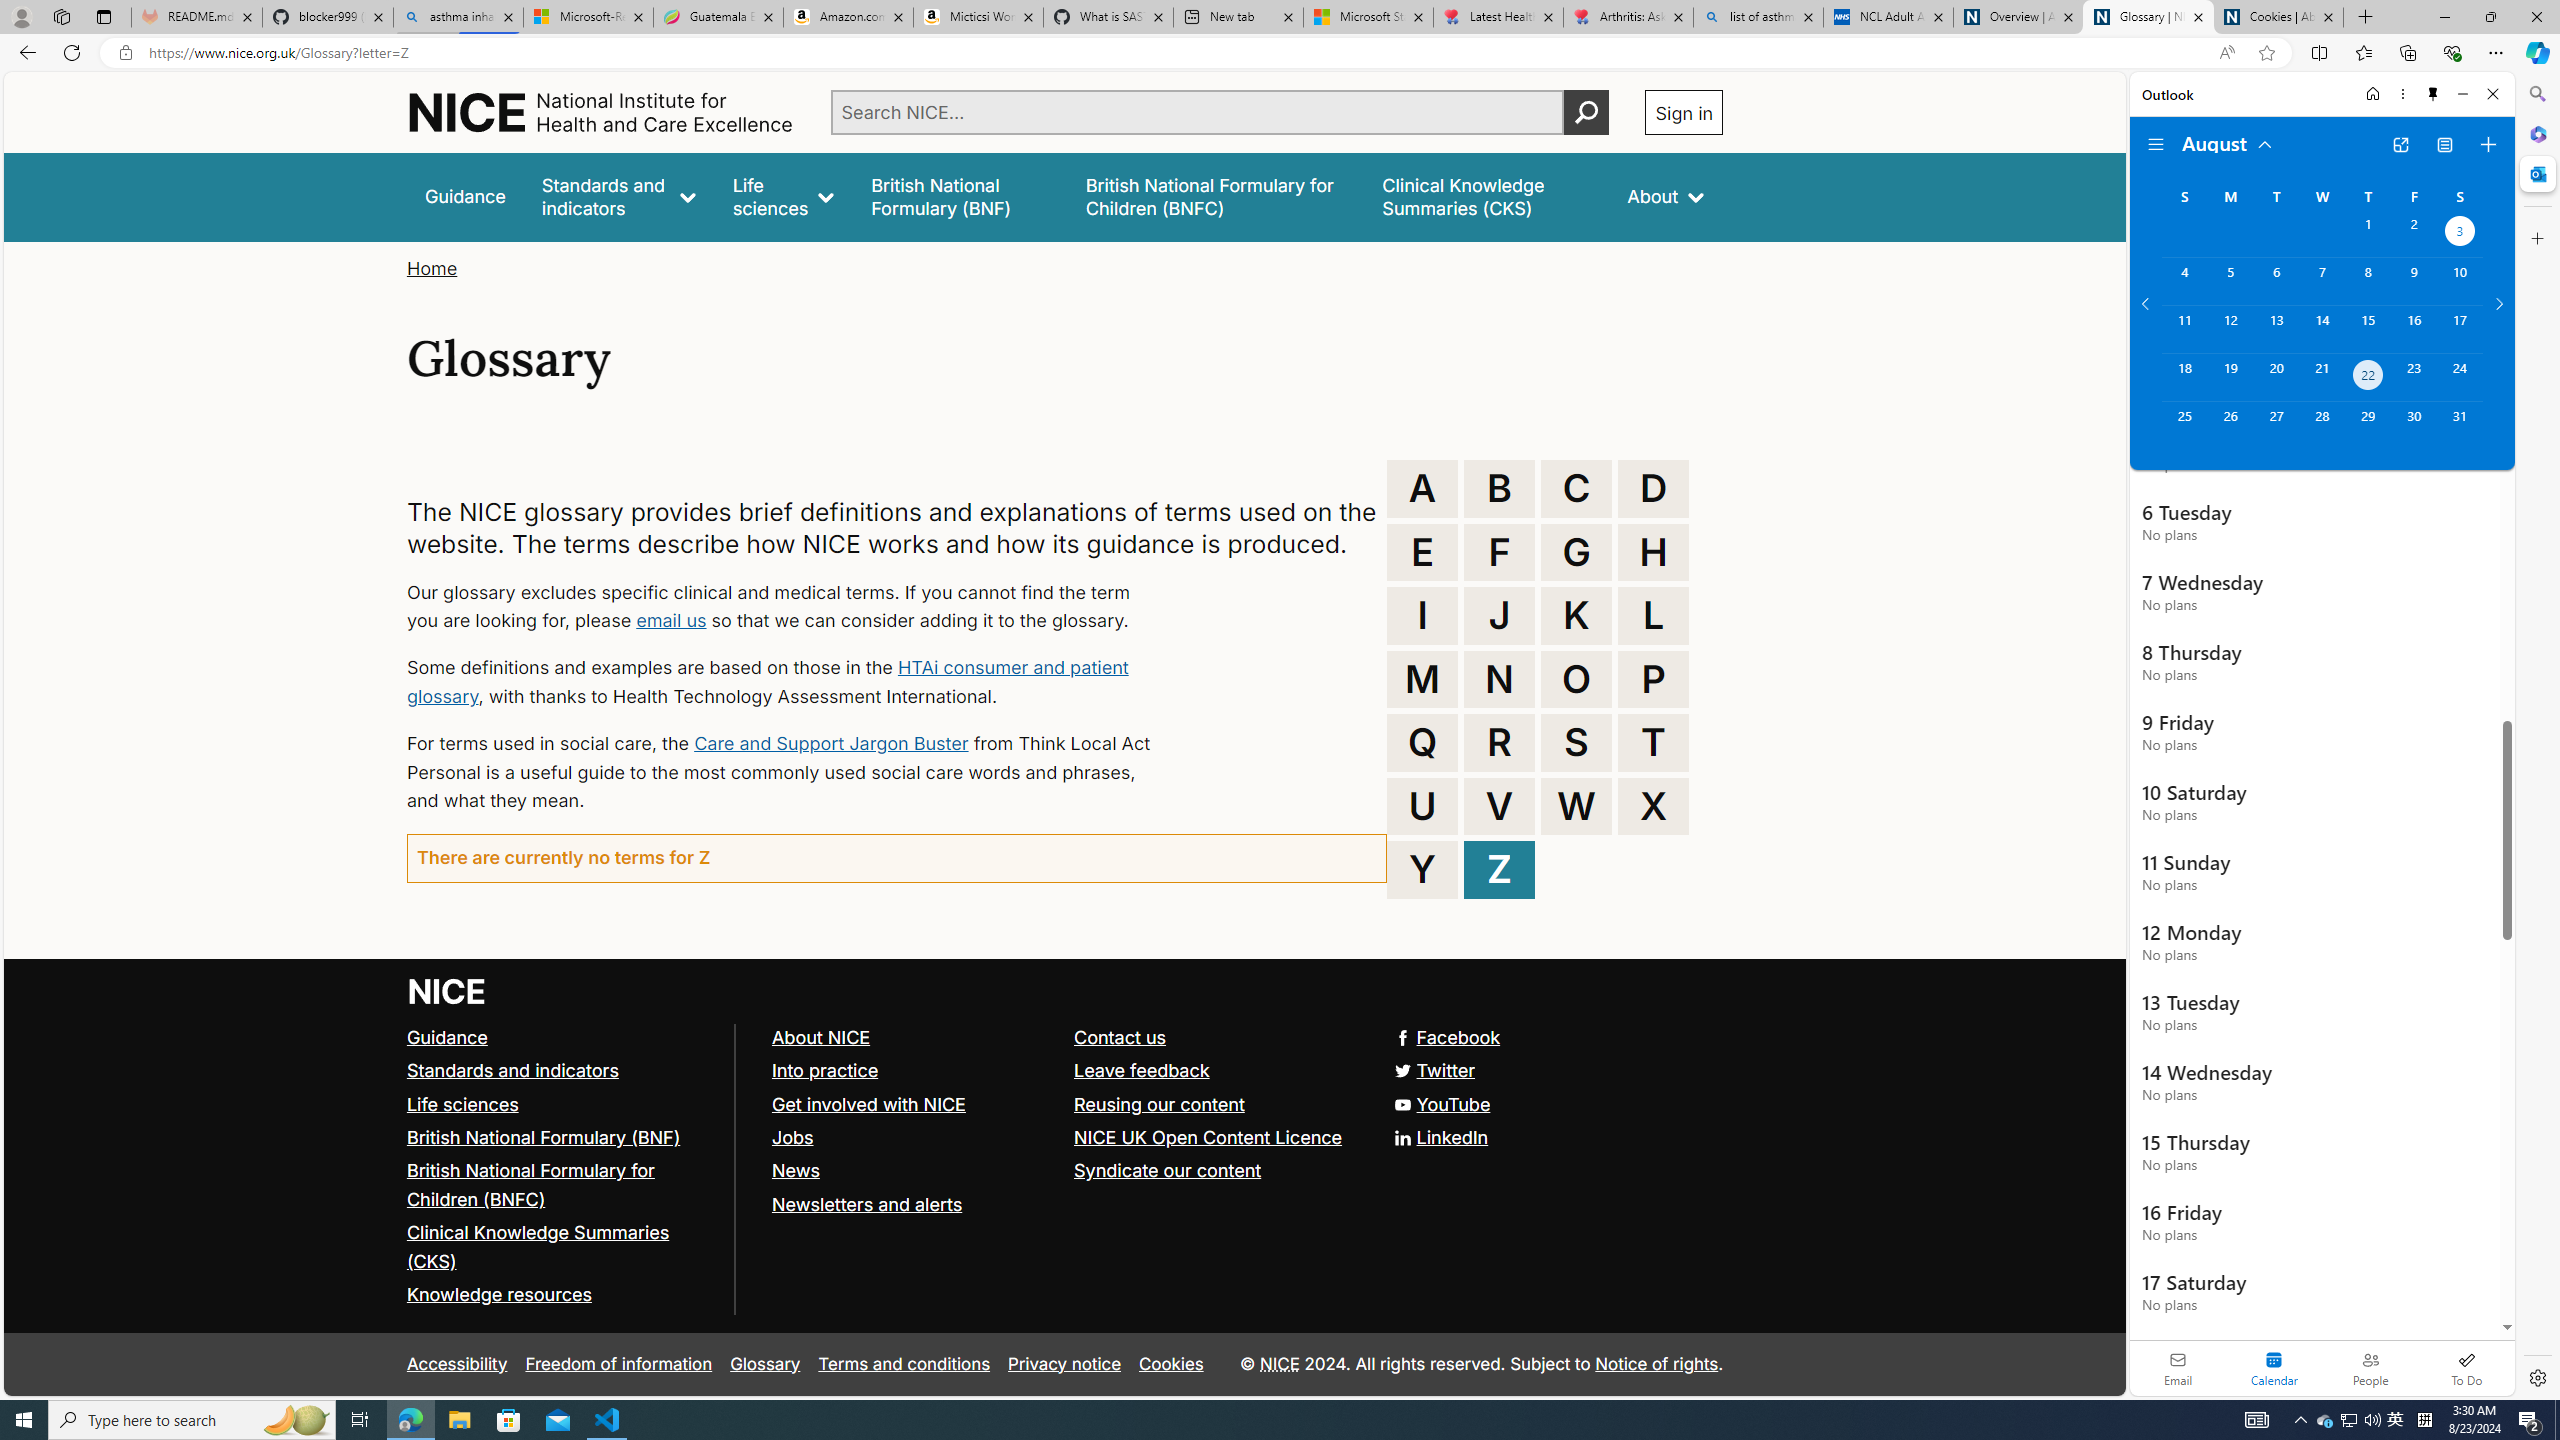  What do you see at coordinates (2229, 281) in the screenshot?
I see `Monday, August 5, 2024. ` at bounding box center [2229, 281].